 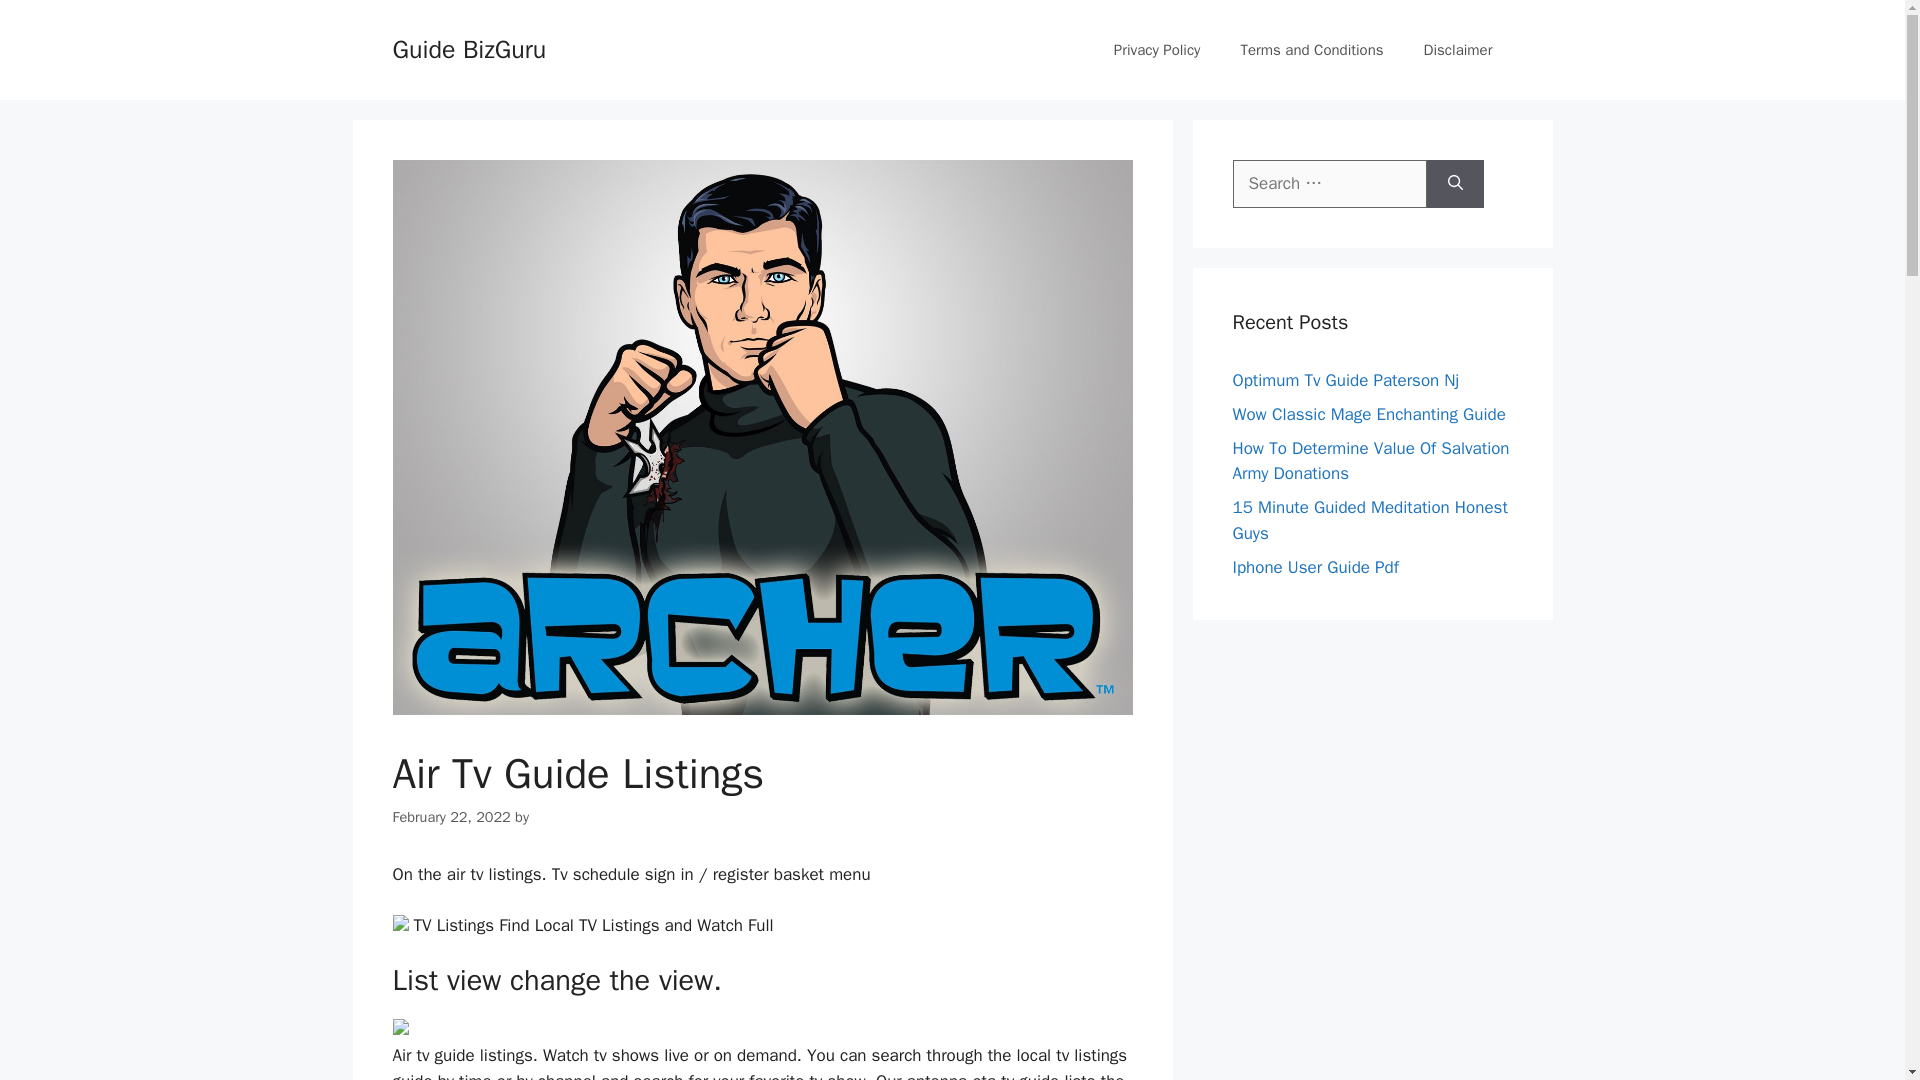 I want to click on Optimum Tv Guide Paterson Nj, so click(x=1346, y=380).